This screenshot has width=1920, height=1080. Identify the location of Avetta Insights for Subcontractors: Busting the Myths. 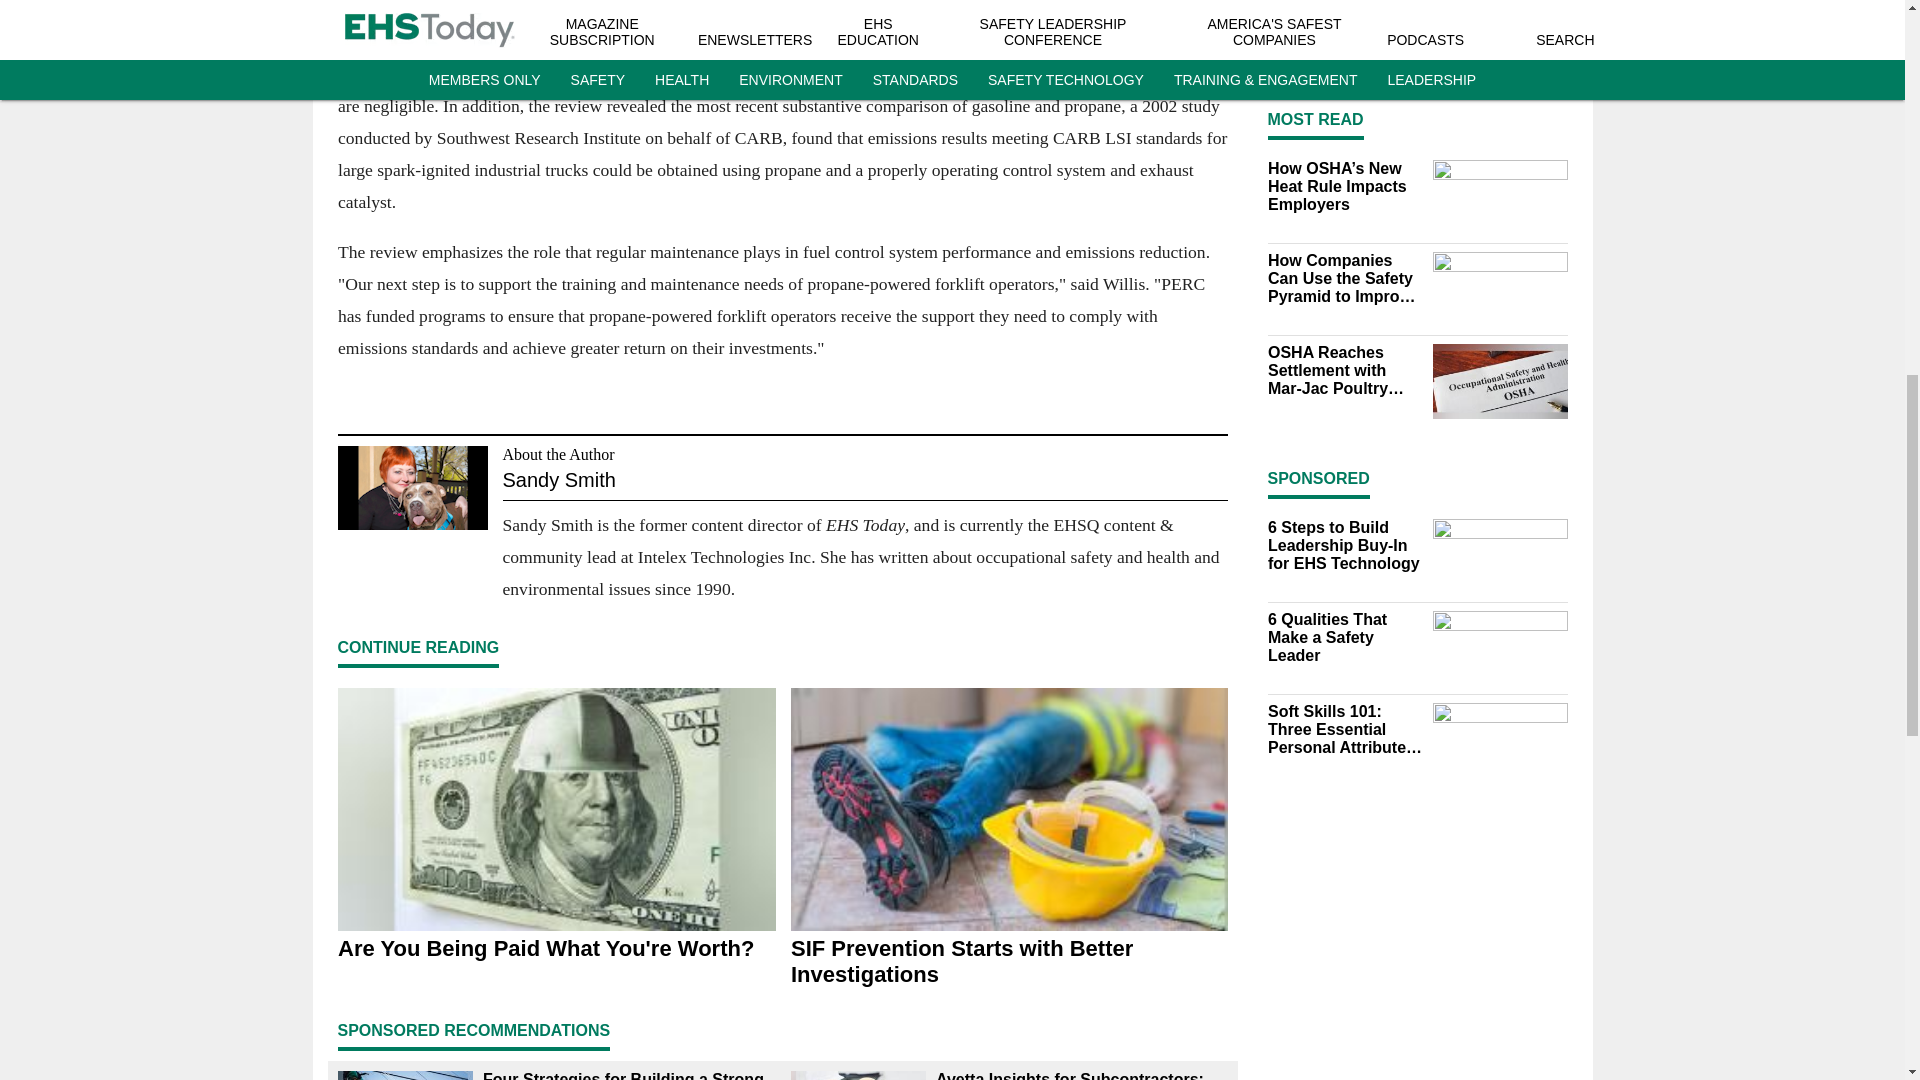
(1082, 1076).